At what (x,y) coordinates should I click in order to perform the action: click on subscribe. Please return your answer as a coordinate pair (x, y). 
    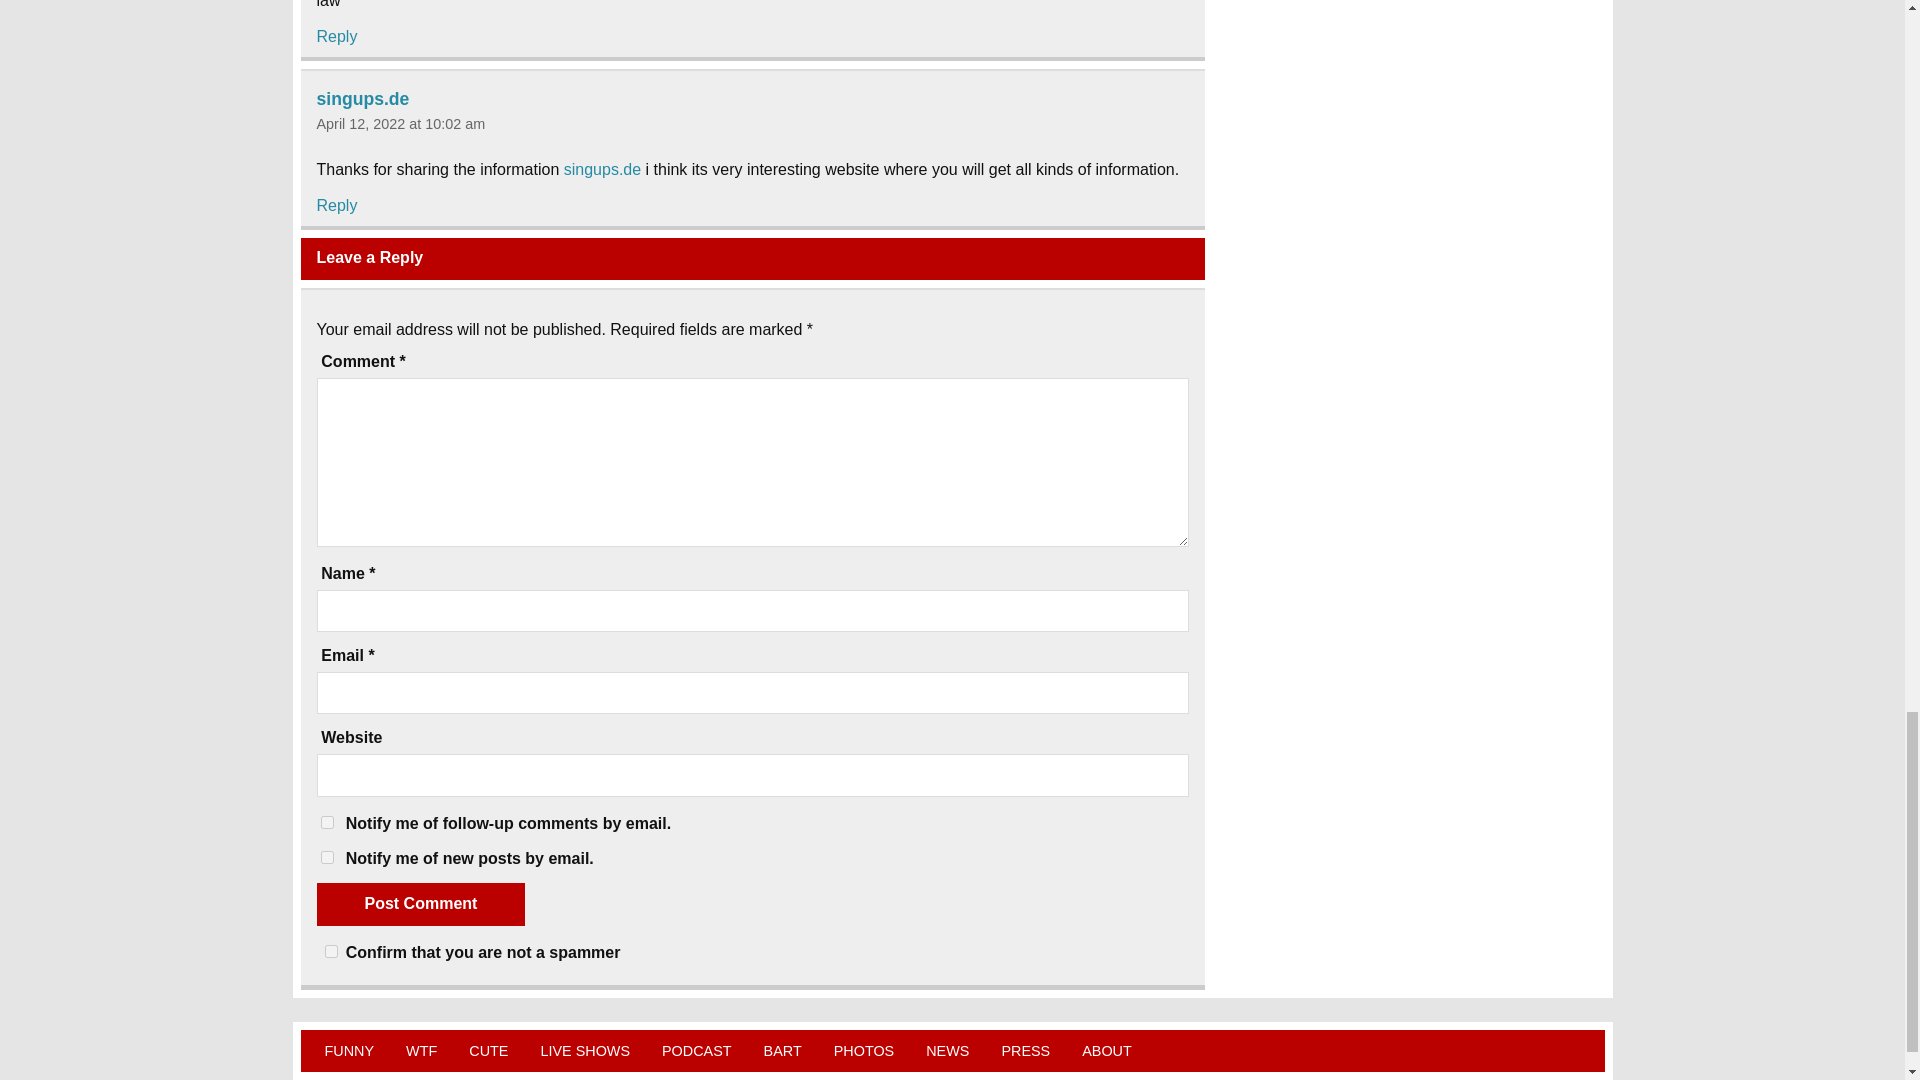
    Looking at the image, I should click on (326, 858).